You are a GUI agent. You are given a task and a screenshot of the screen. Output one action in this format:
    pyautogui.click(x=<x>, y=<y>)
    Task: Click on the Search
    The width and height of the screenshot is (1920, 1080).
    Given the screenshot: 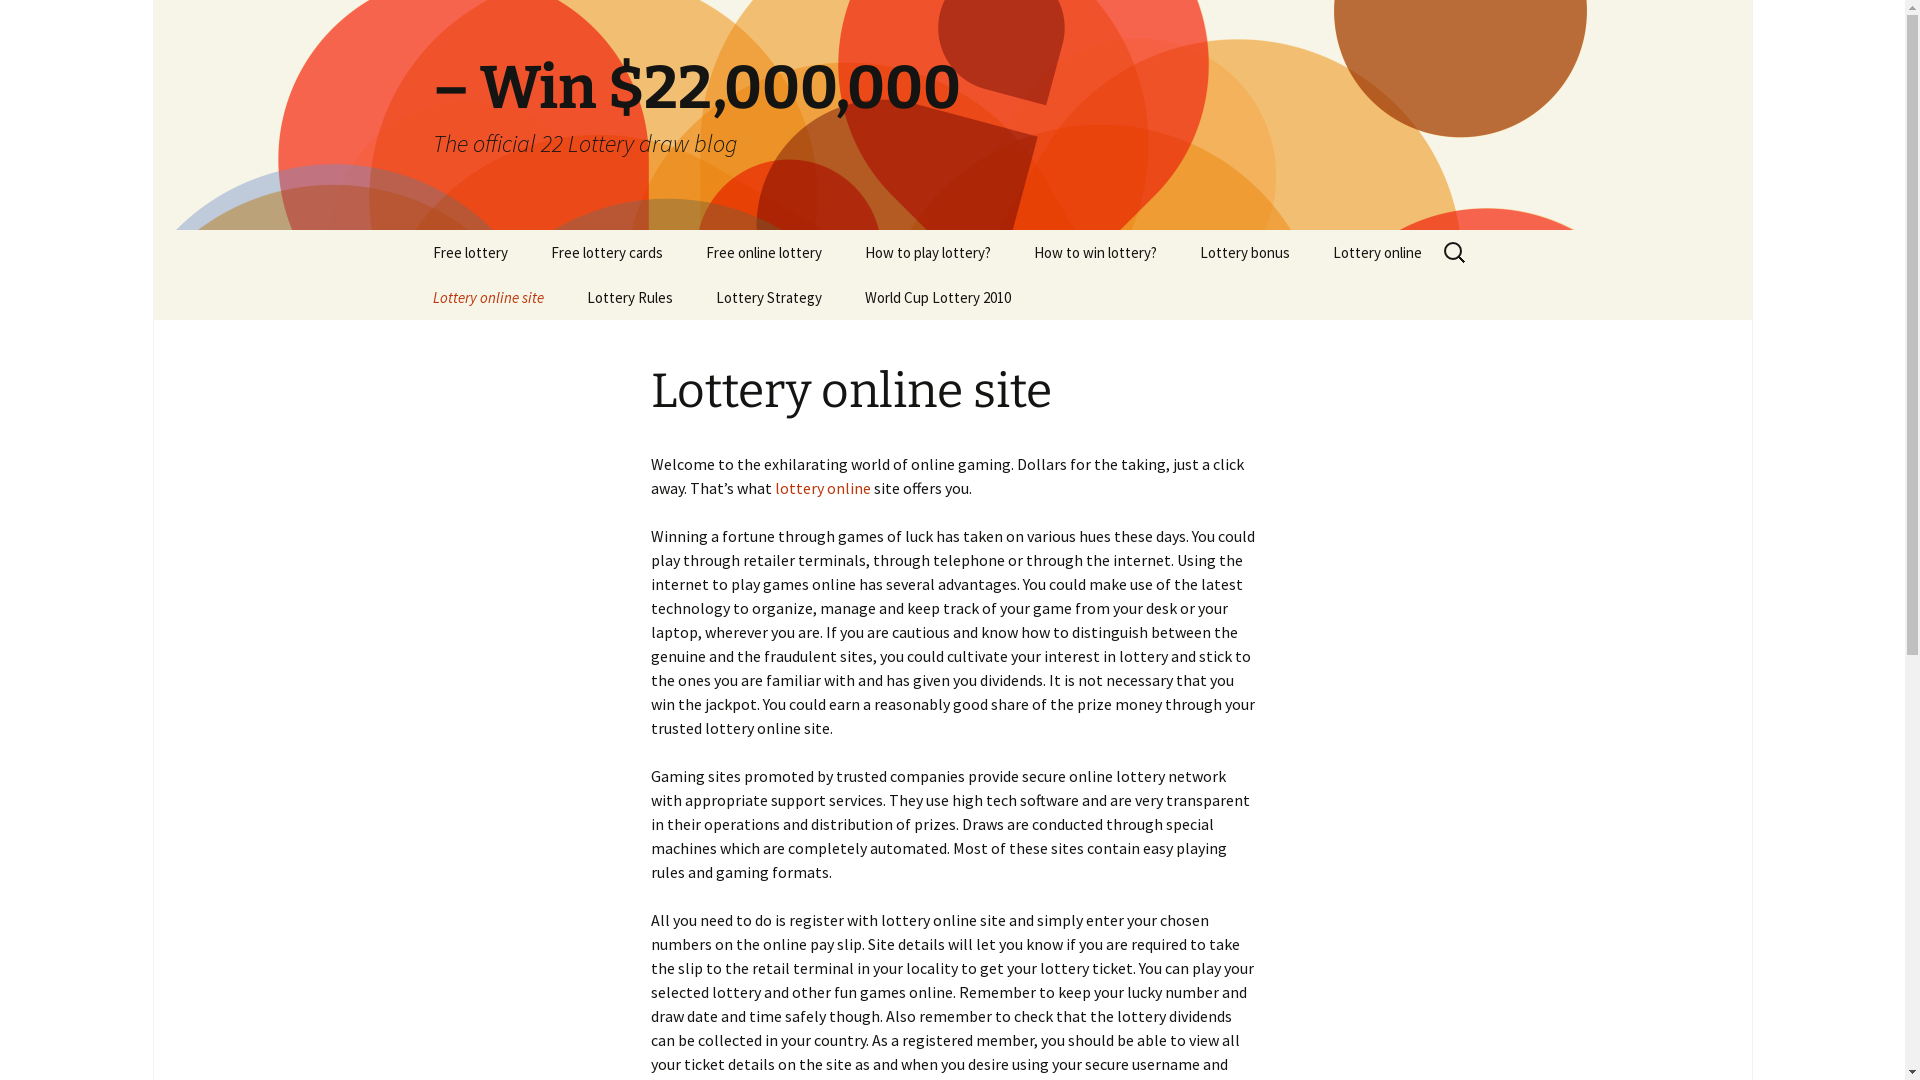 What is the action you would take?
    pyautogui.click(x=24, y=22)
    